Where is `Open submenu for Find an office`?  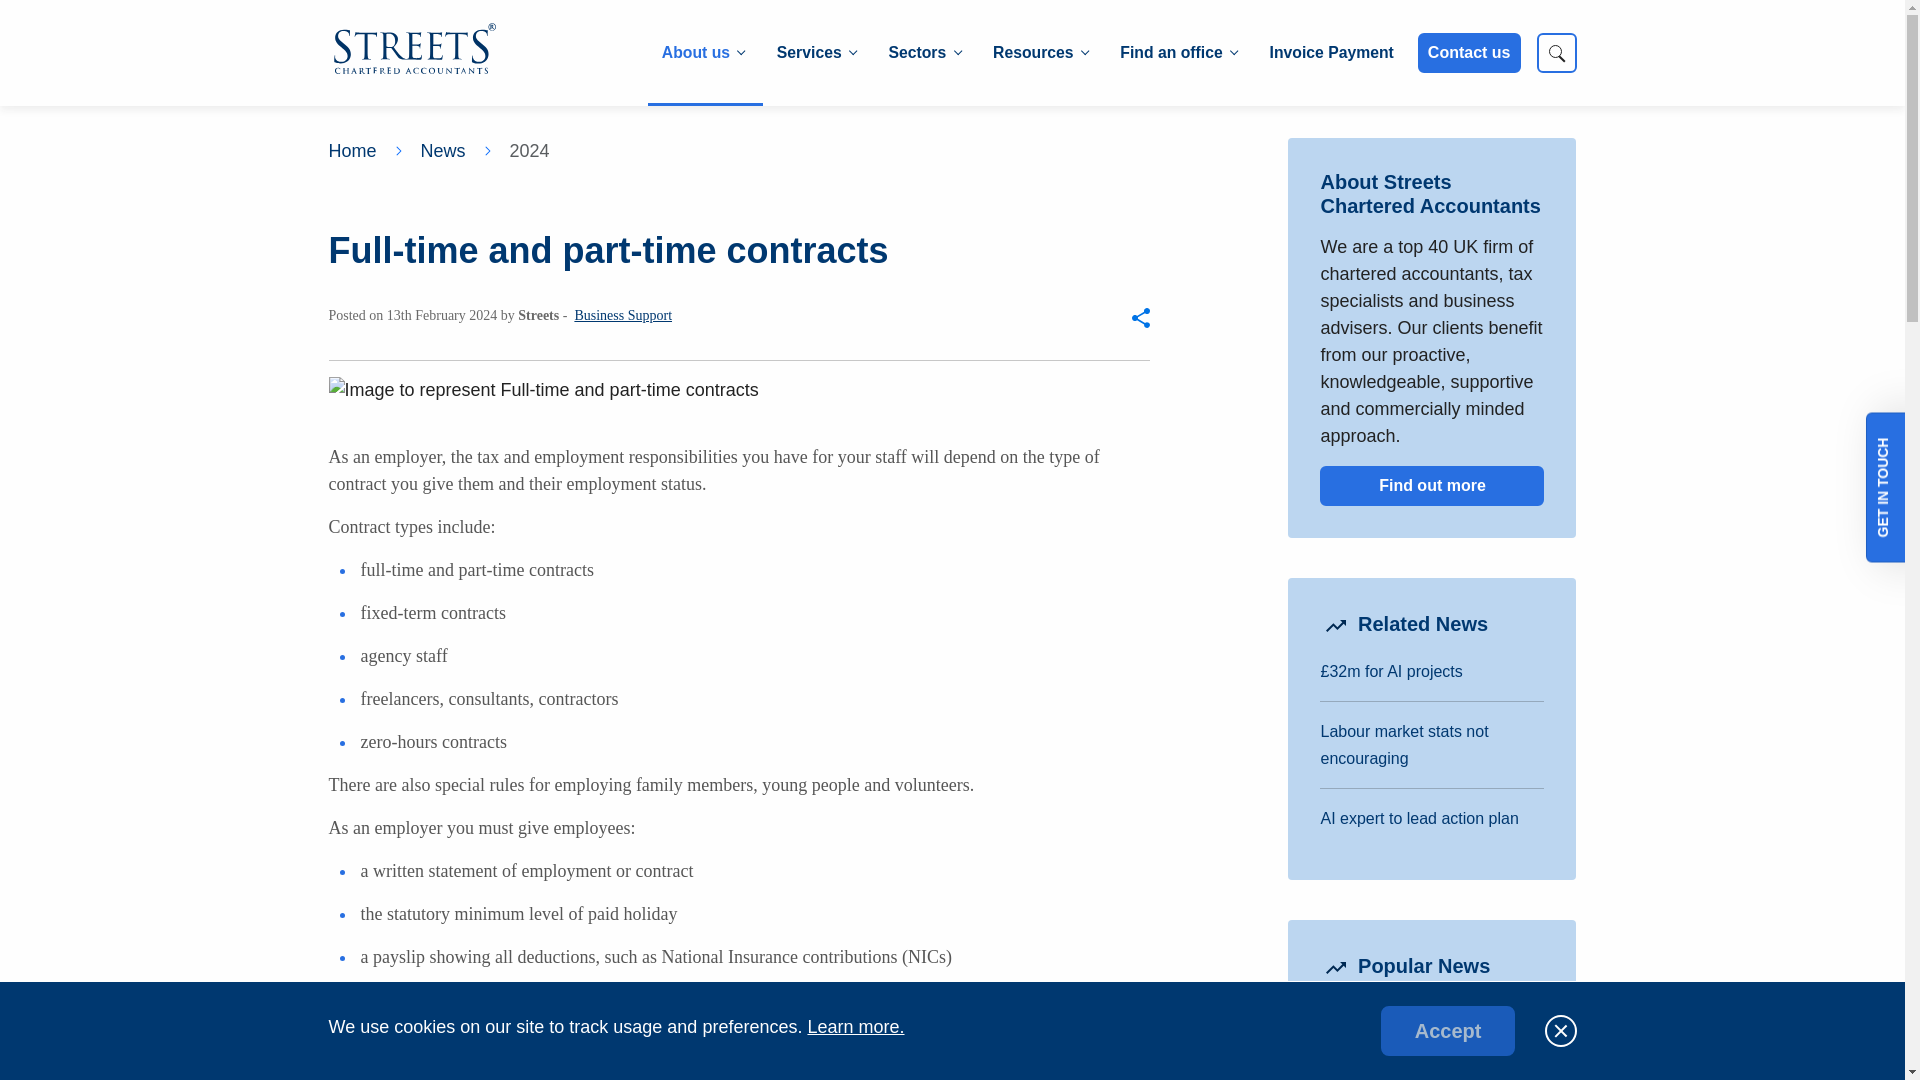
Open submenu for Find an office is located at coordinates (1178, 53).